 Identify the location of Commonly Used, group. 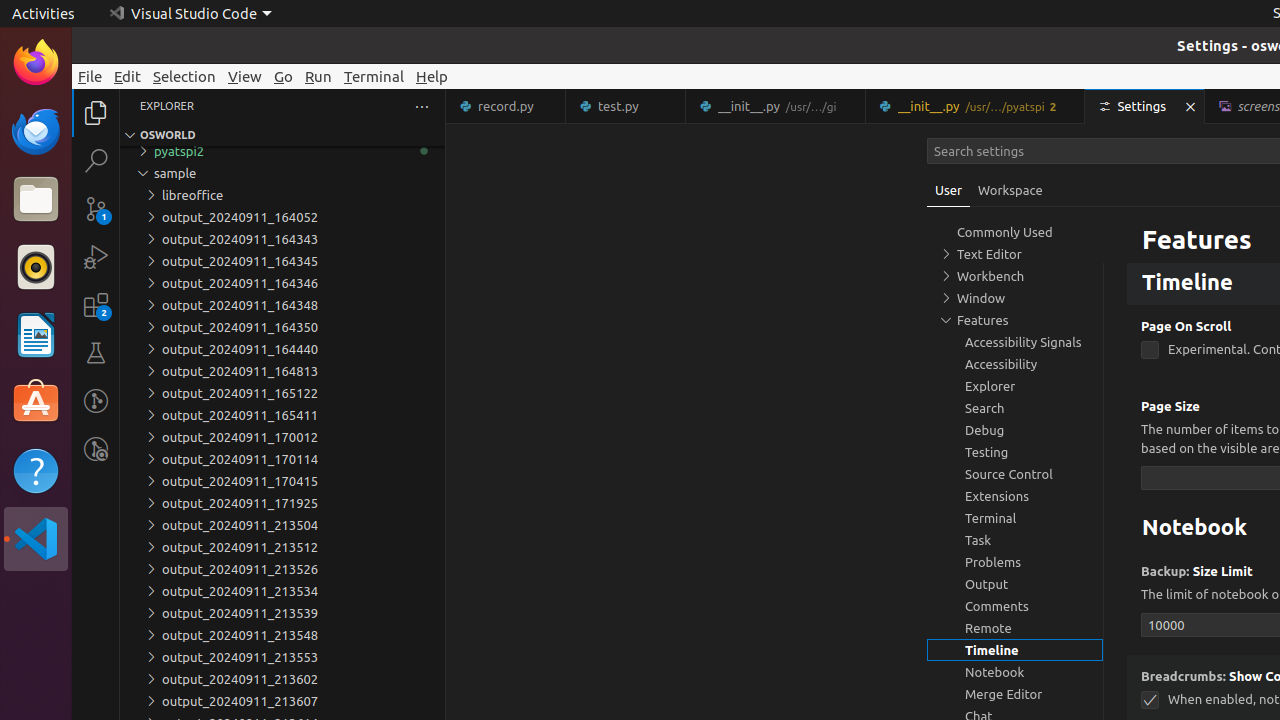
(1015, 232).